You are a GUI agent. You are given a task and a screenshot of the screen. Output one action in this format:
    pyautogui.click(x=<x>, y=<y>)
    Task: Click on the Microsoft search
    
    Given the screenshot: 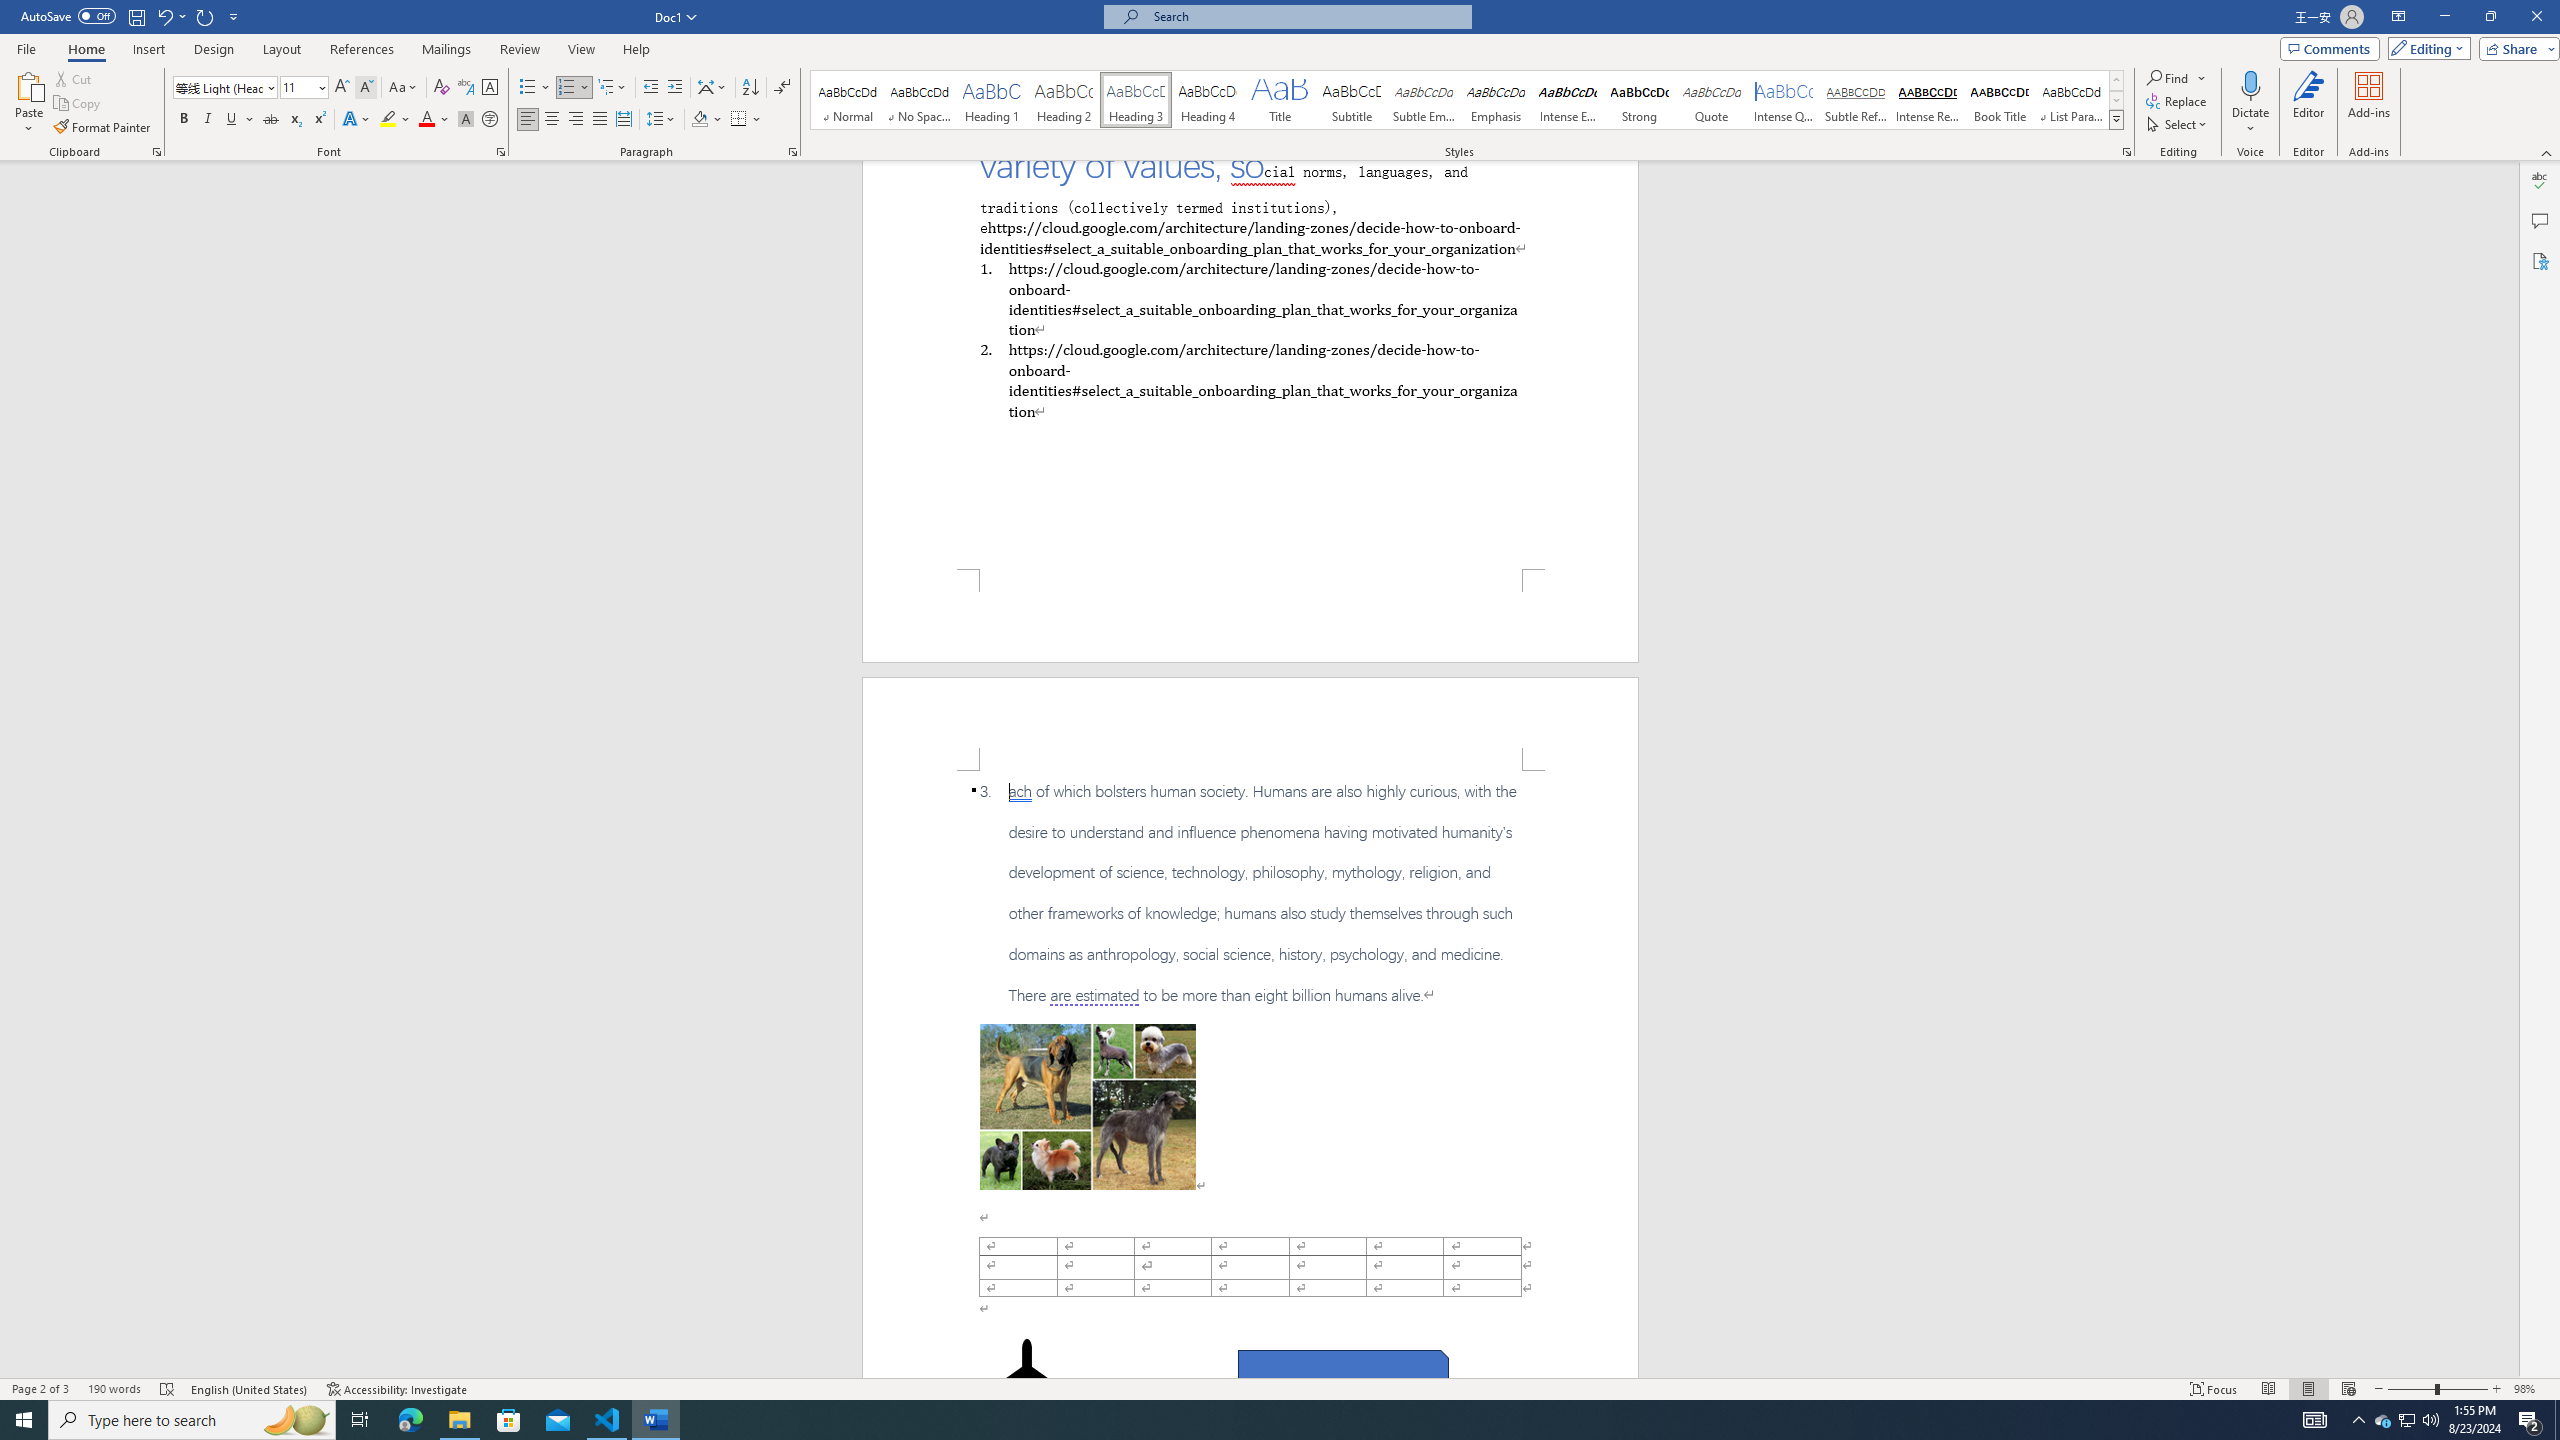 What is the action you would take?
    pyautogui.click(x=1306, y=16)
    